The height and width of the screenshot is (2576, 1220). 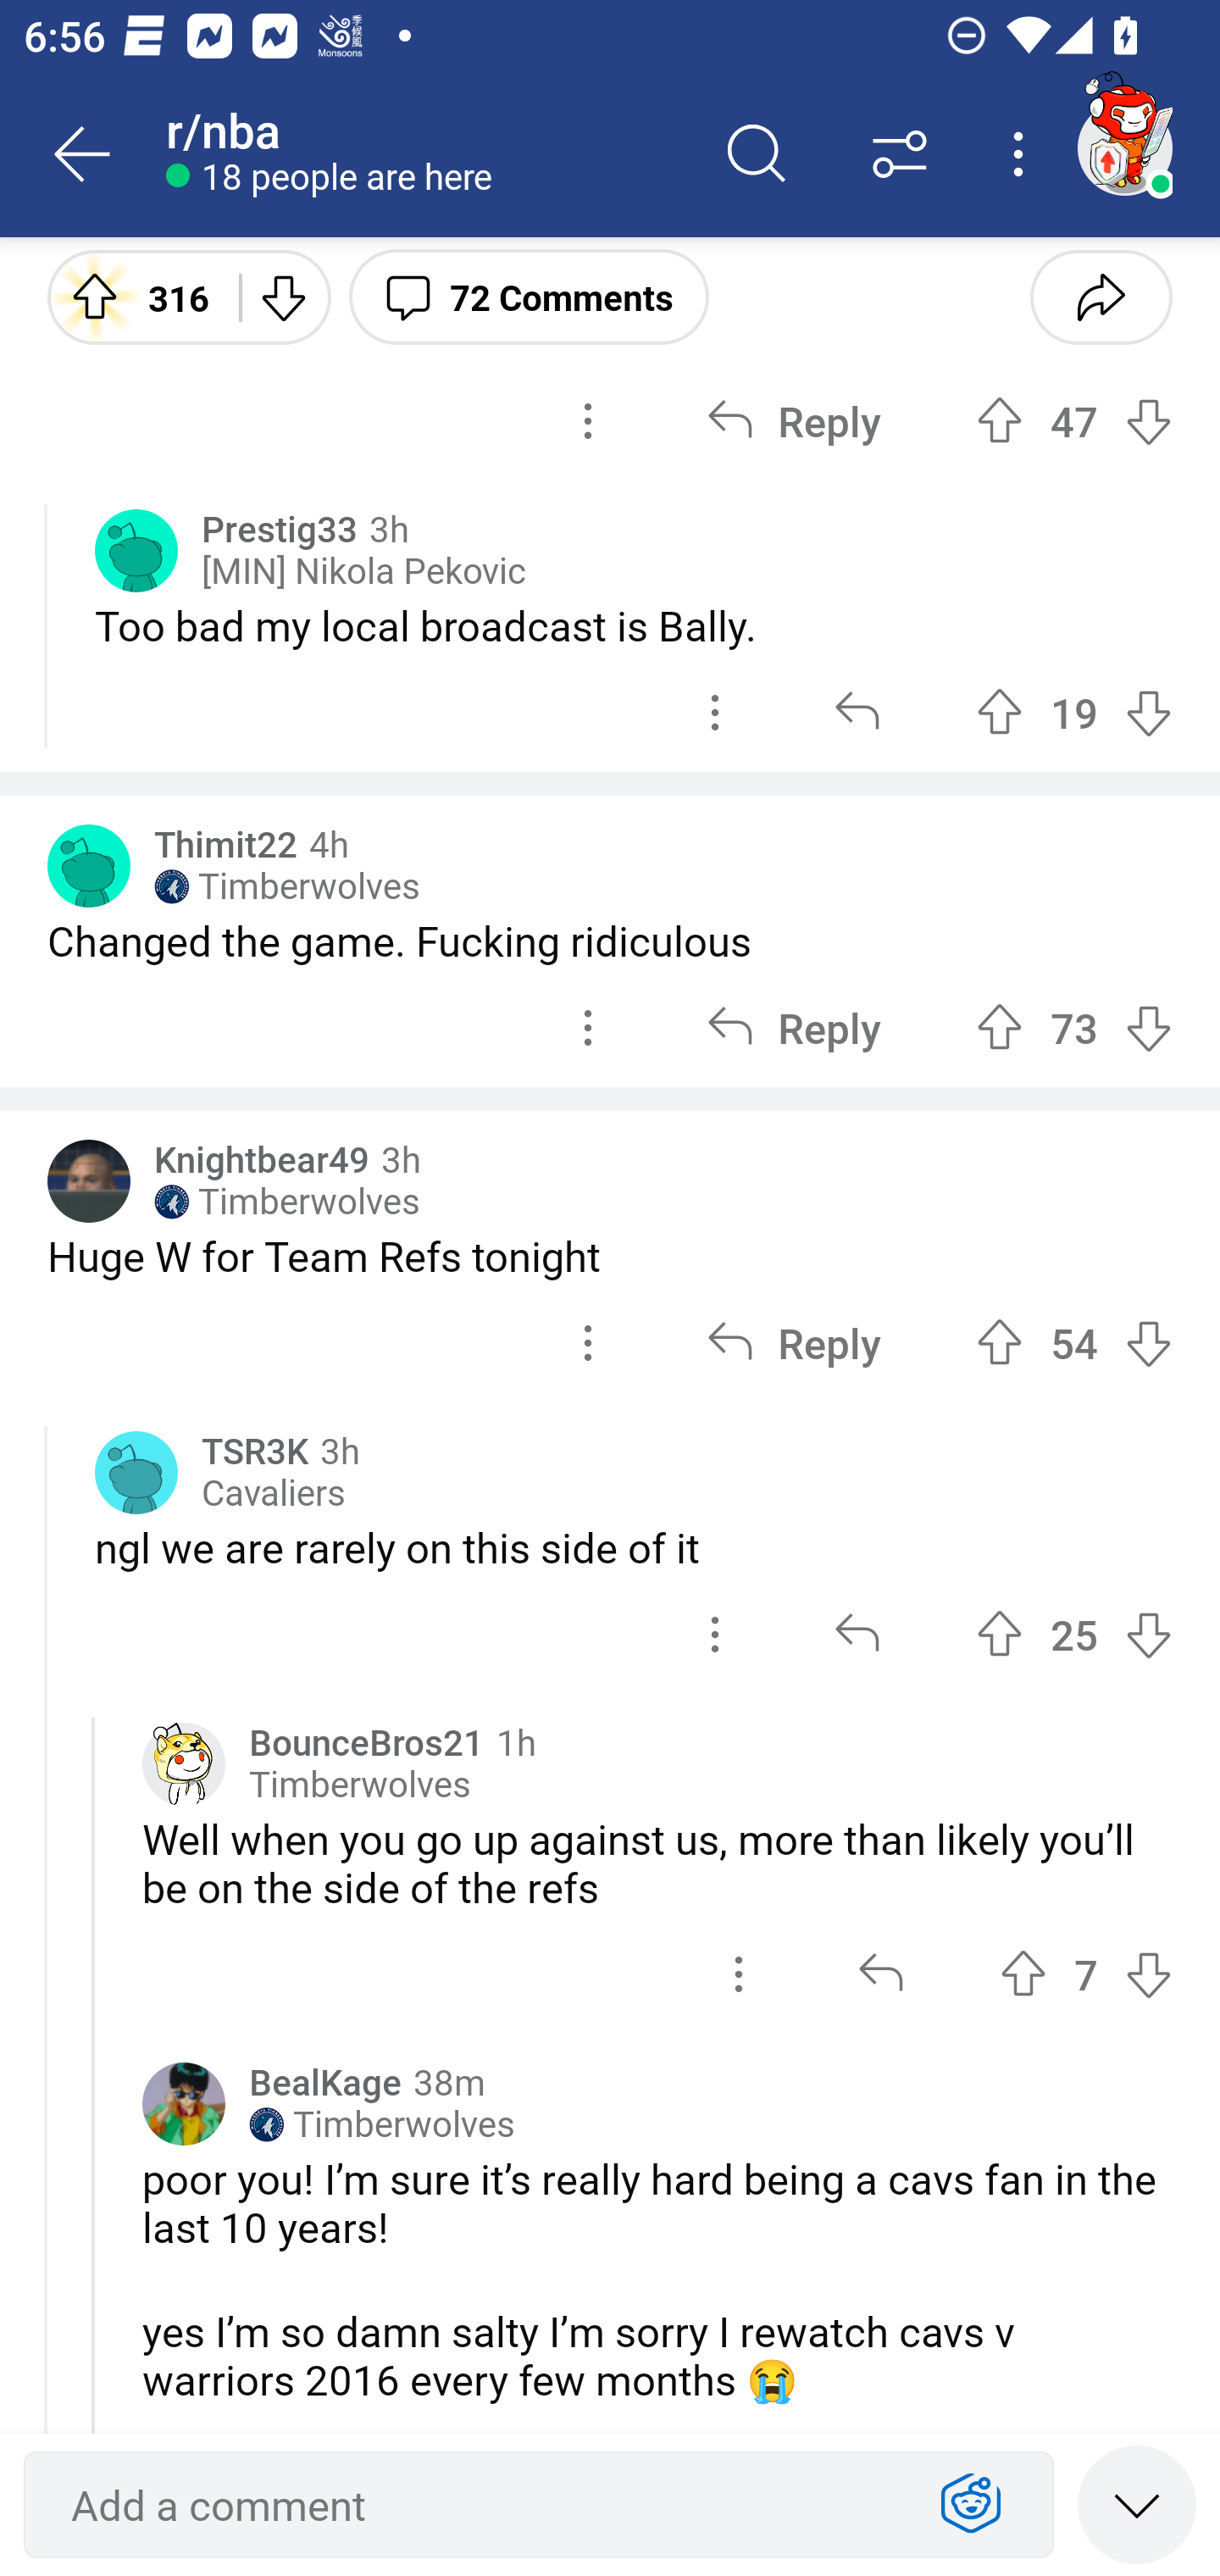 I want to click on Avatar, so click(x=136, y=551).